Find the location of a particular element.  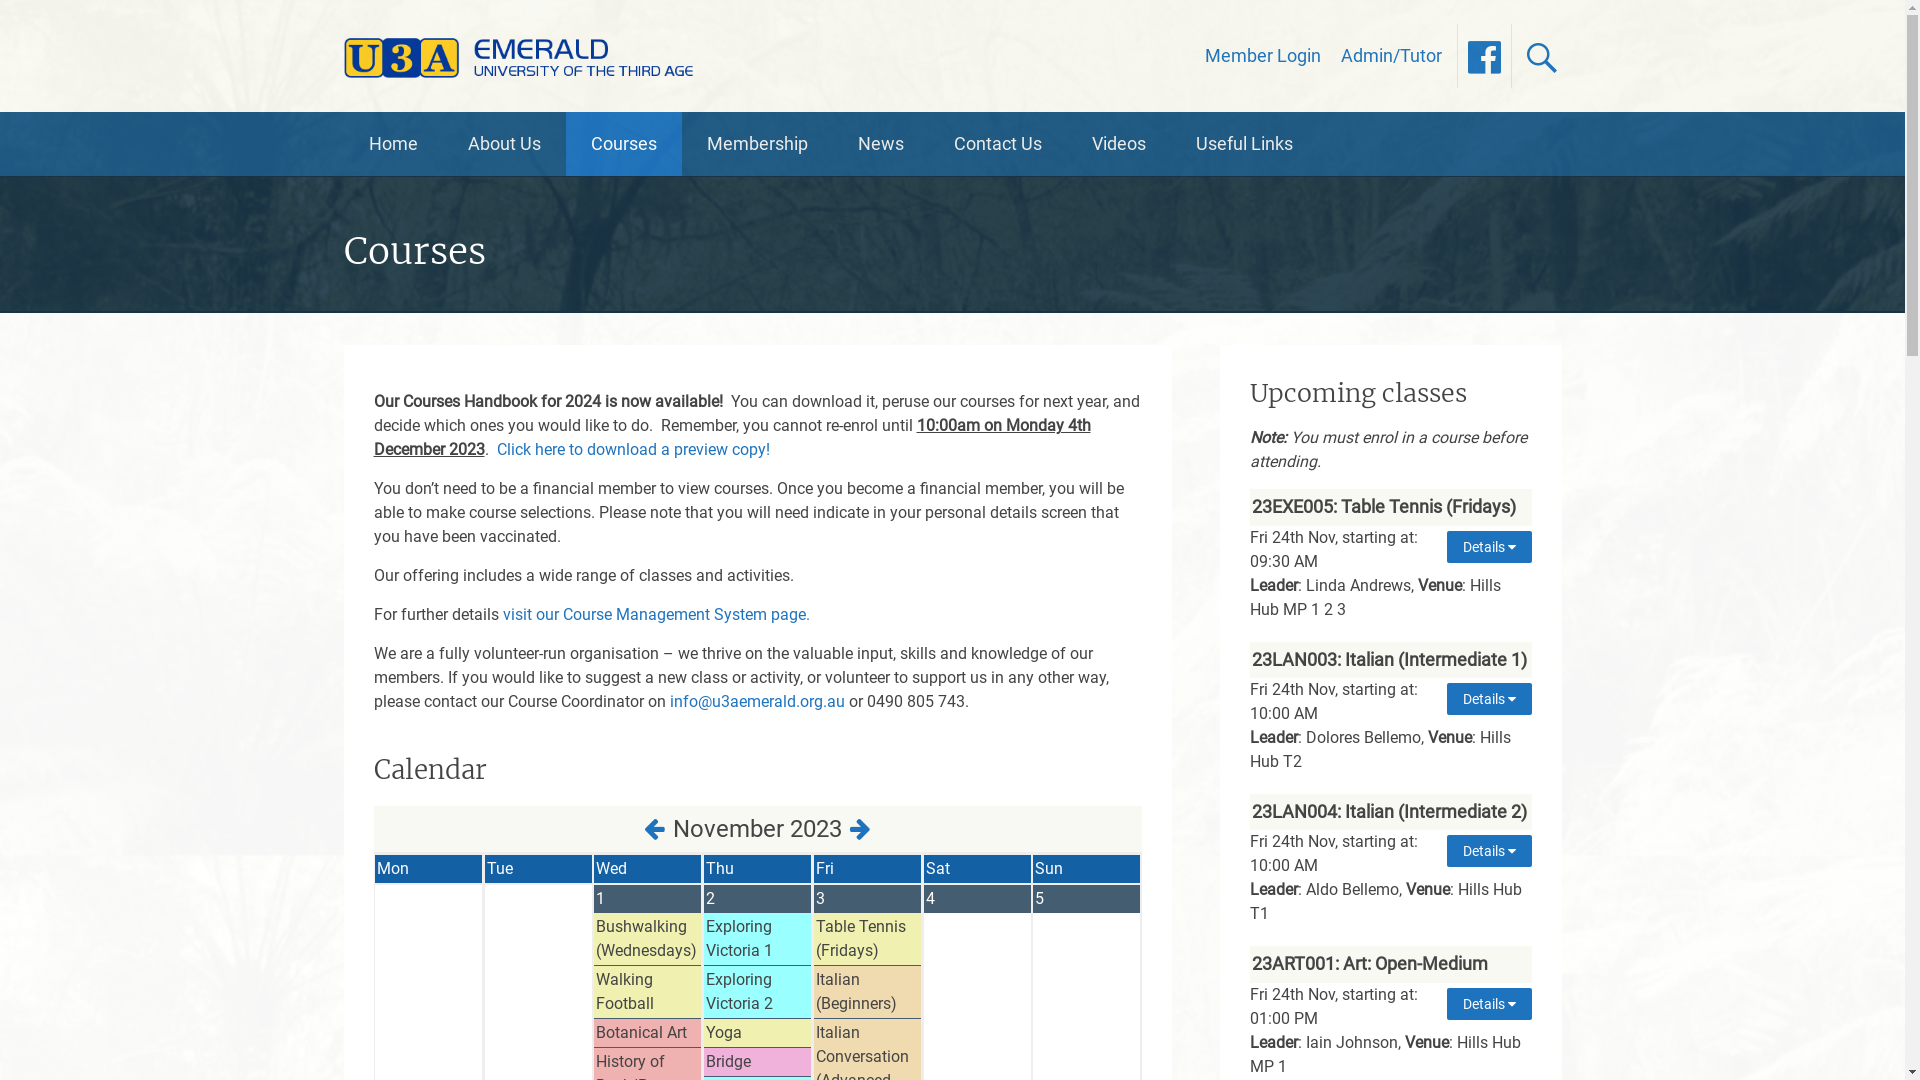

visit our Course Management System page. is located at coordinates (656, 614).